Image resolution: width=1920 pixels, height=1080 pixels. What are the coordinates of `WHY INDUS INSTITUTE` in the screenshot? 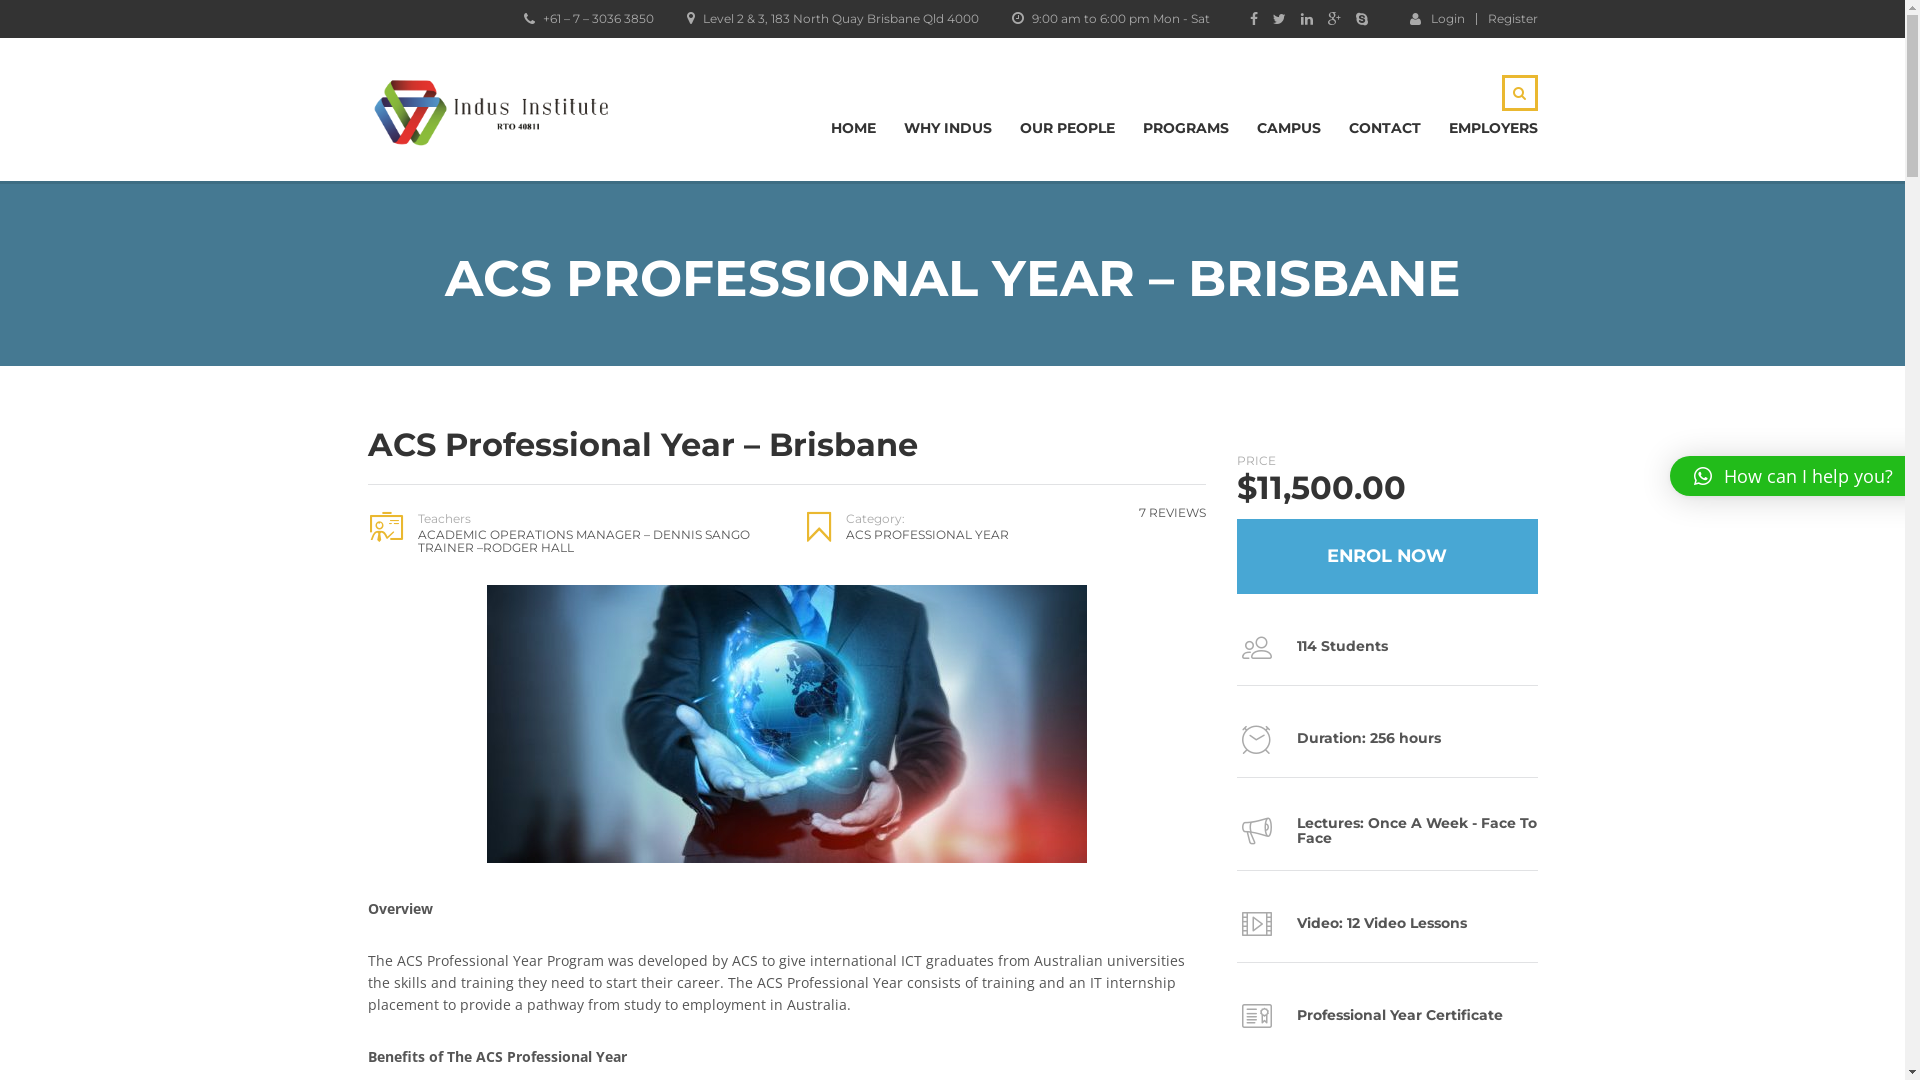 It's located at (803, 869).